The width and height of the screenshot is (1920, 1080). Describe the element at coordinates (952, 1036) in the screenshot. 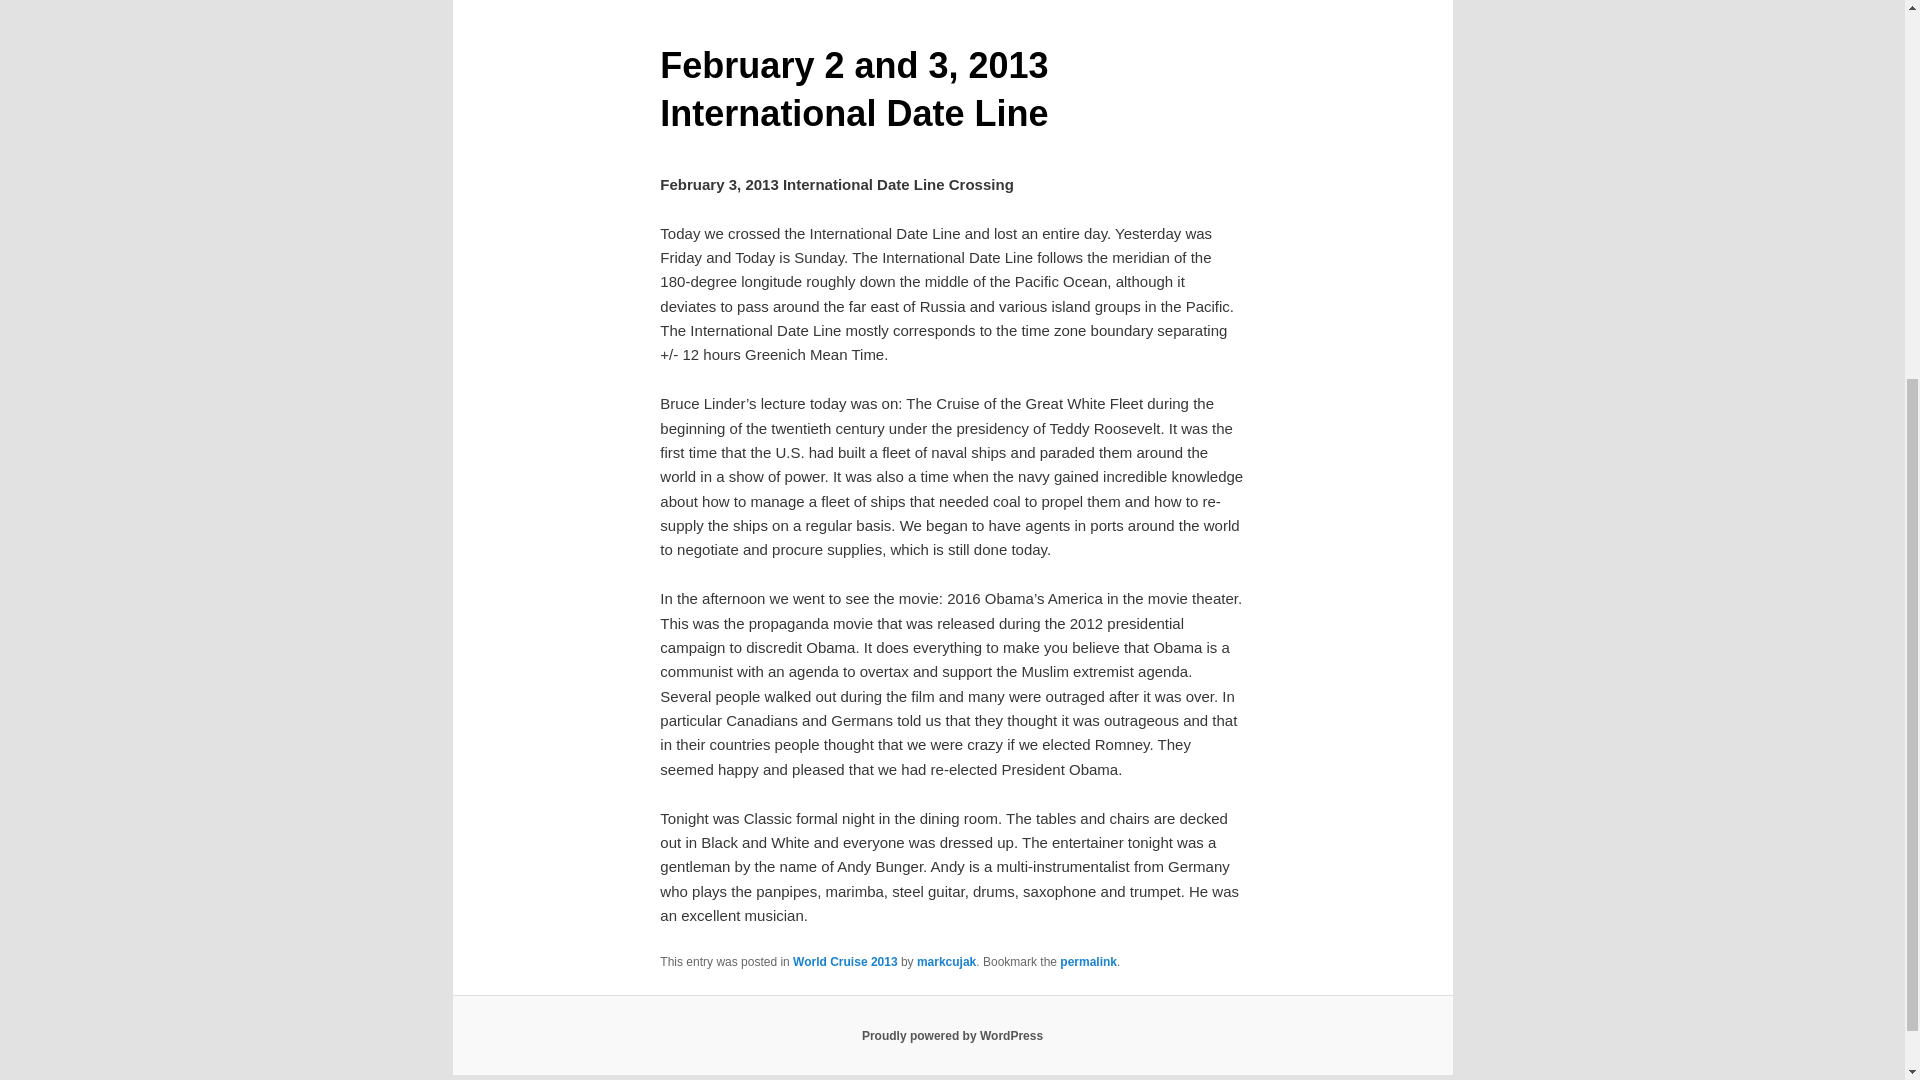

I see `Semantic Personal Publishing Platform` at that location.